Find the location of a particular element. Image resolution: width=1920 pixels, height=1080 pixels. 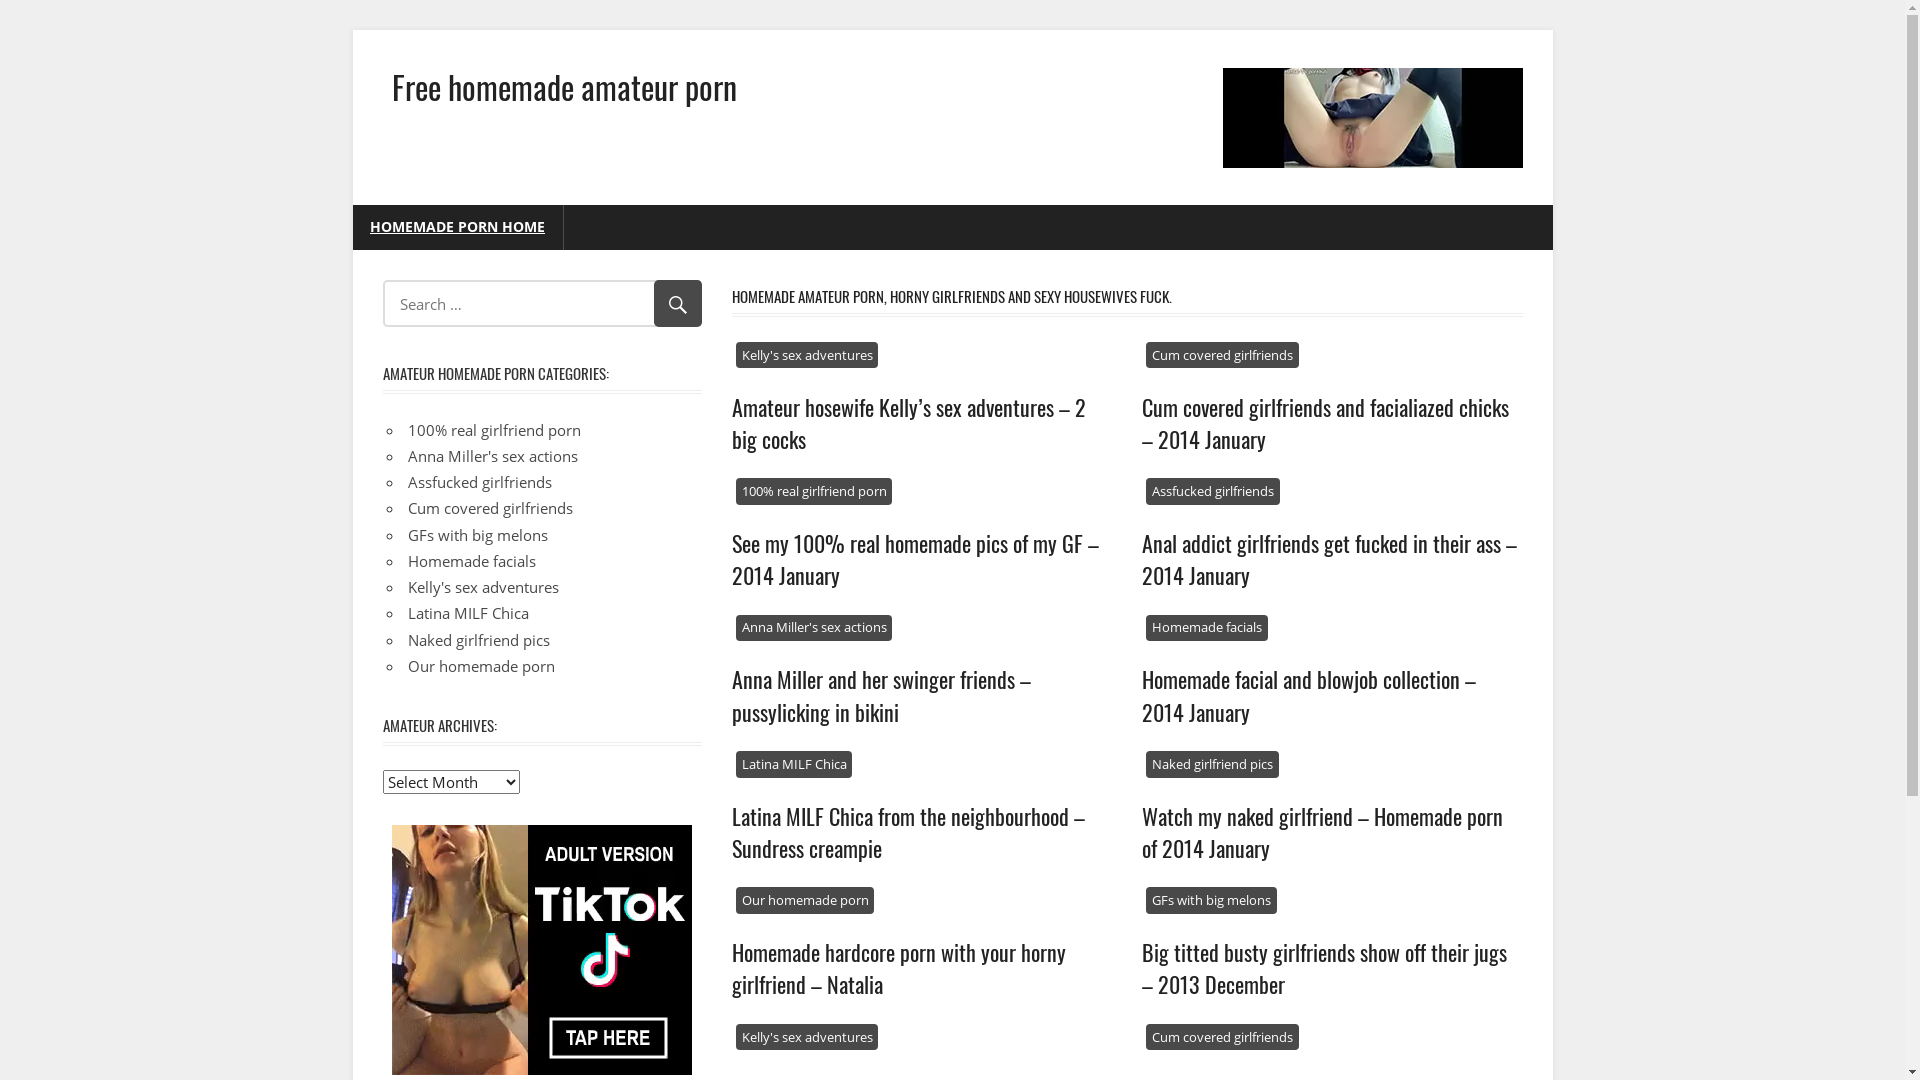

Naked girlfriend pics is located at coordinates (479, 640).